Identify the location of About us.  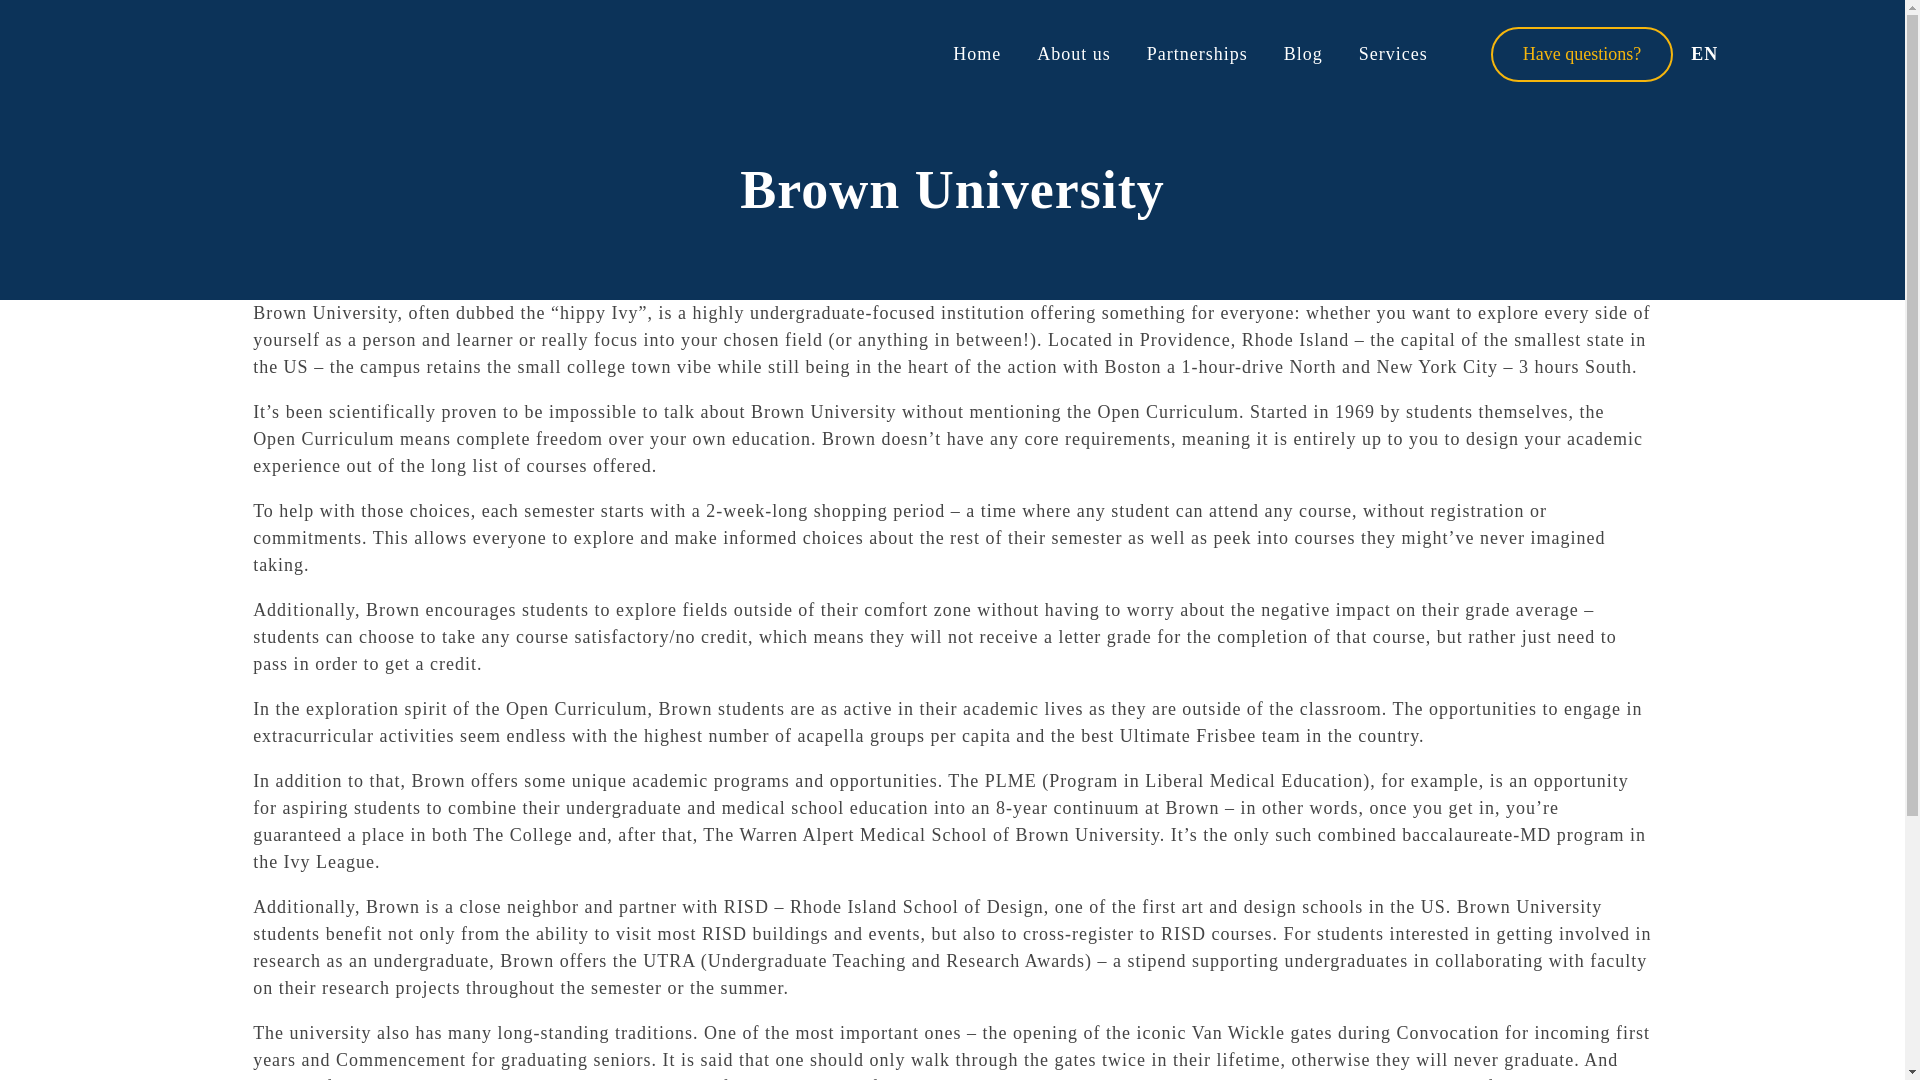
(1073, 54).